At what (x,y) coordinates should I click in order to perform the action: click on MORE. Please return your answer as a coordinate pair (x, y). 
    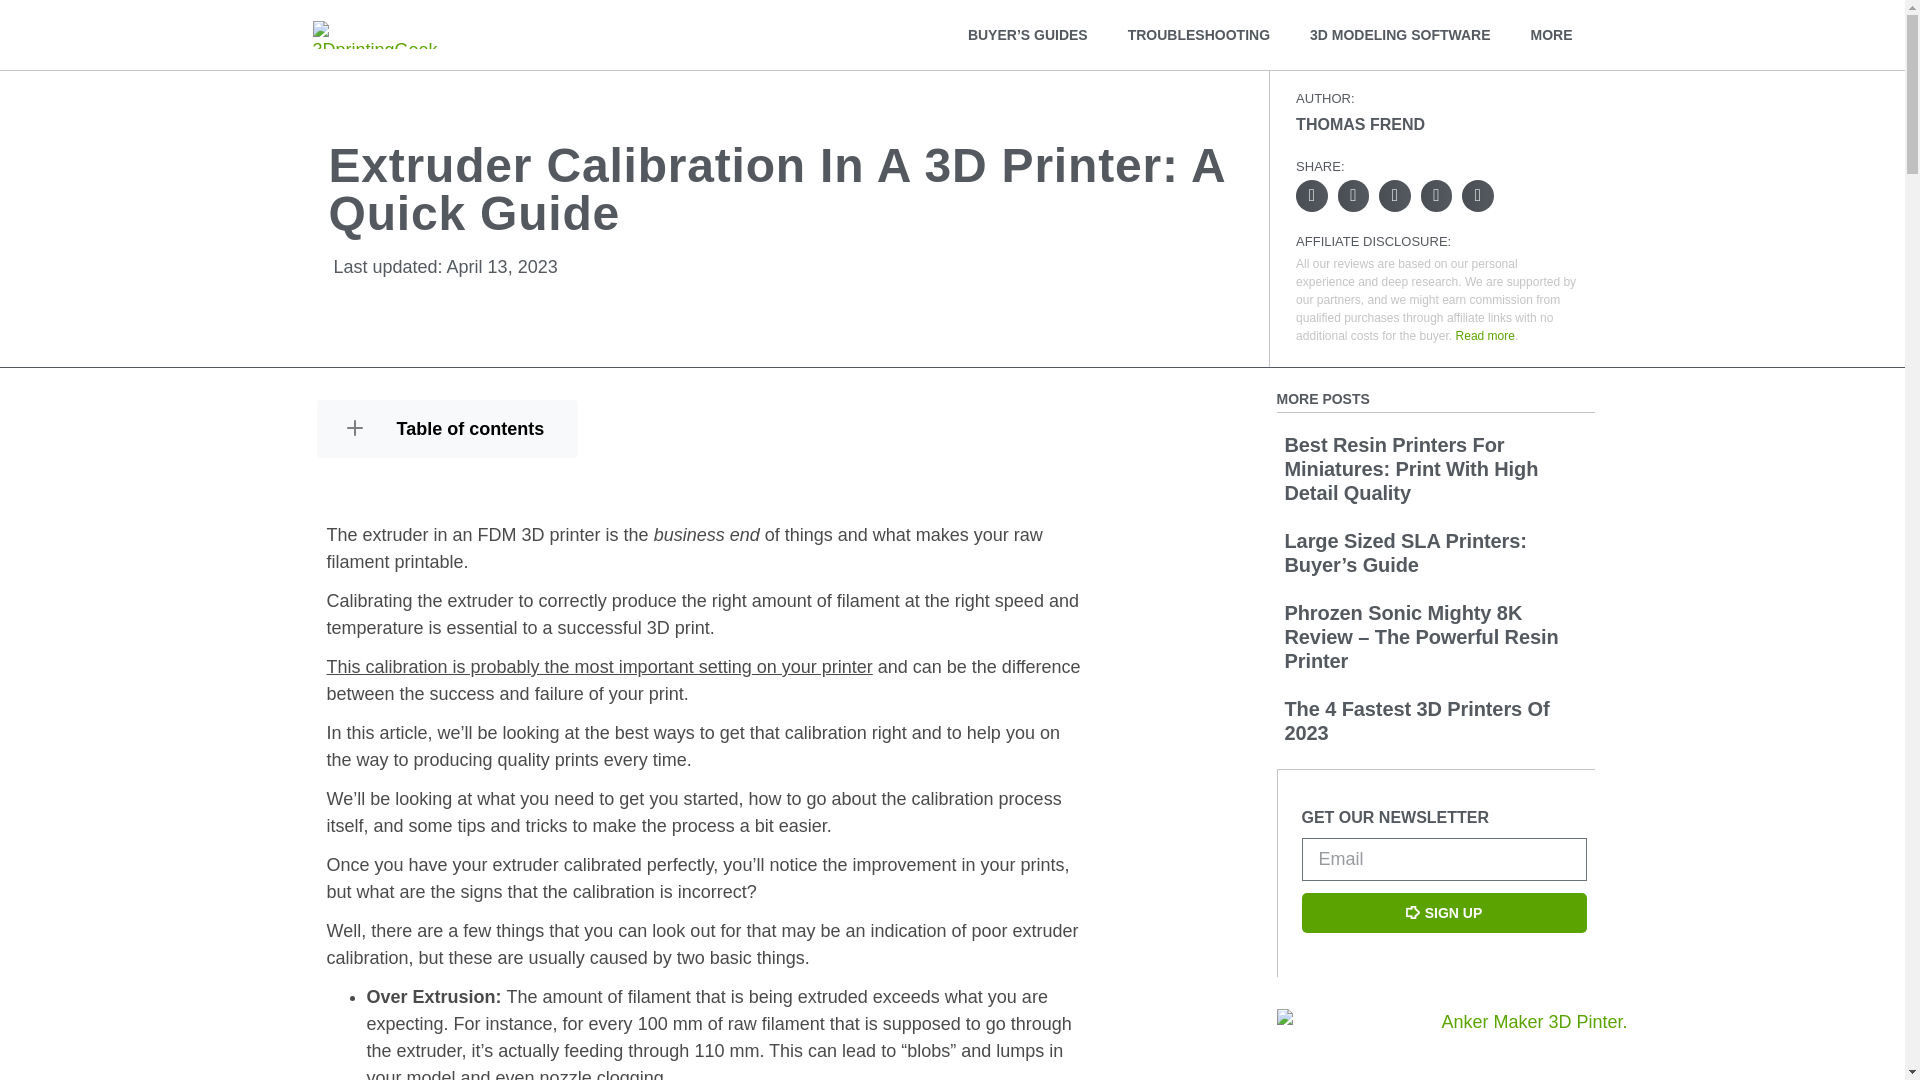
    Looking at the image, I should click on (1550, 34).